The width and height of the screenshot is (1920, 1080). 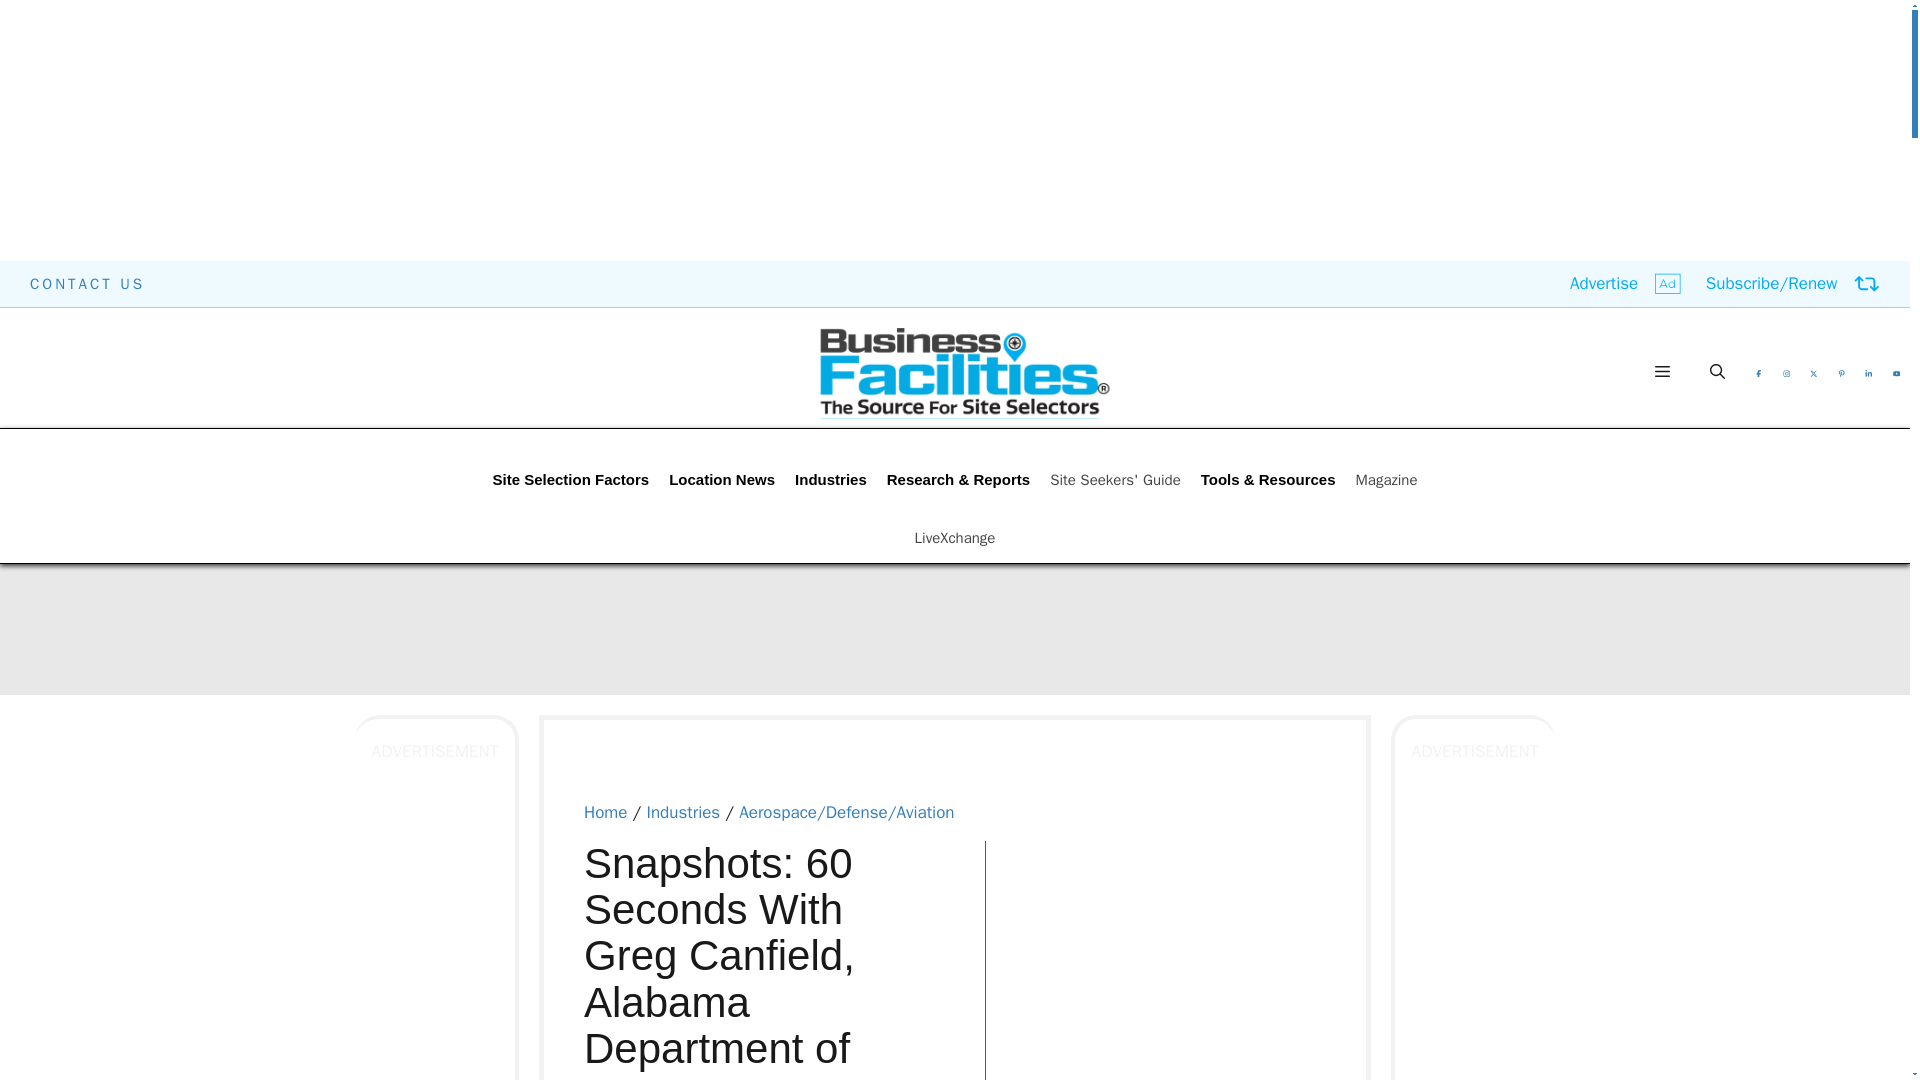 I want to click on CONTACT US, so click(x=88, y=283).